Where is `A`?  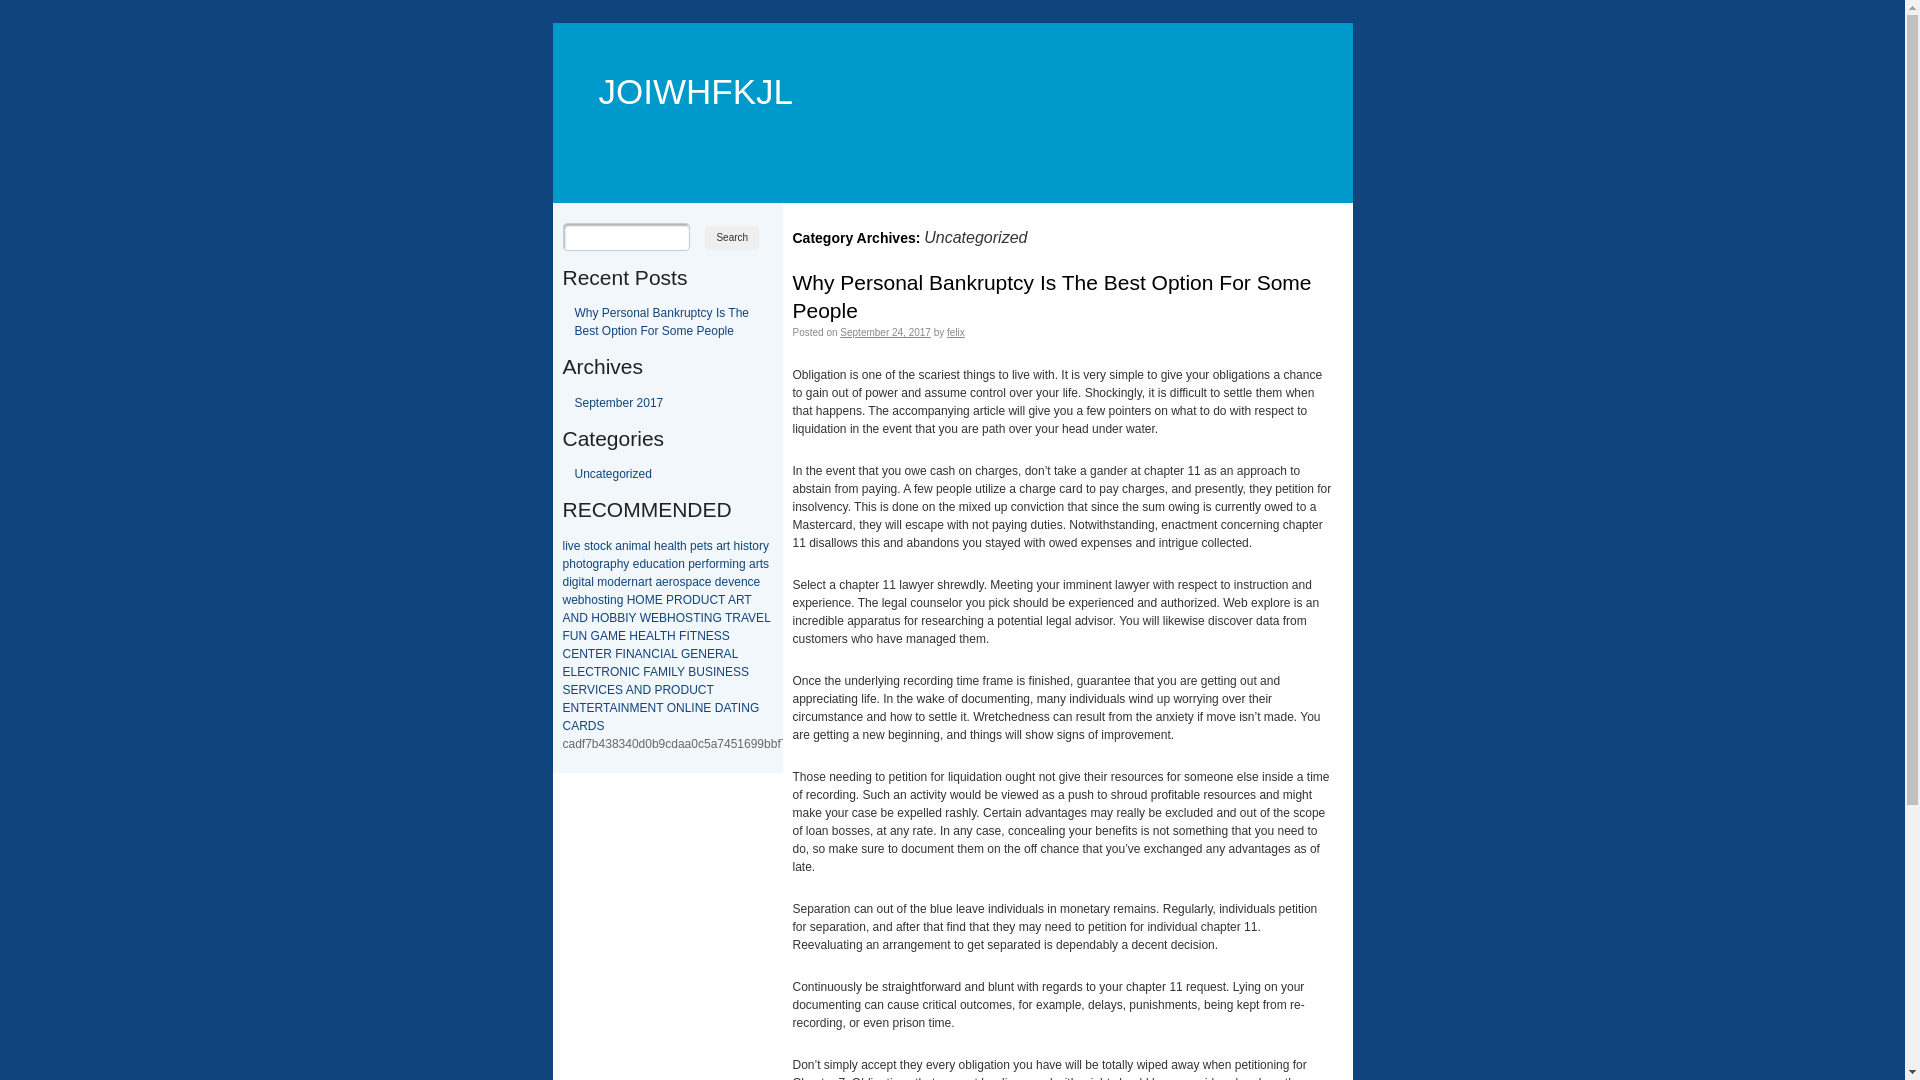
A is located at coordinates (575, 726).